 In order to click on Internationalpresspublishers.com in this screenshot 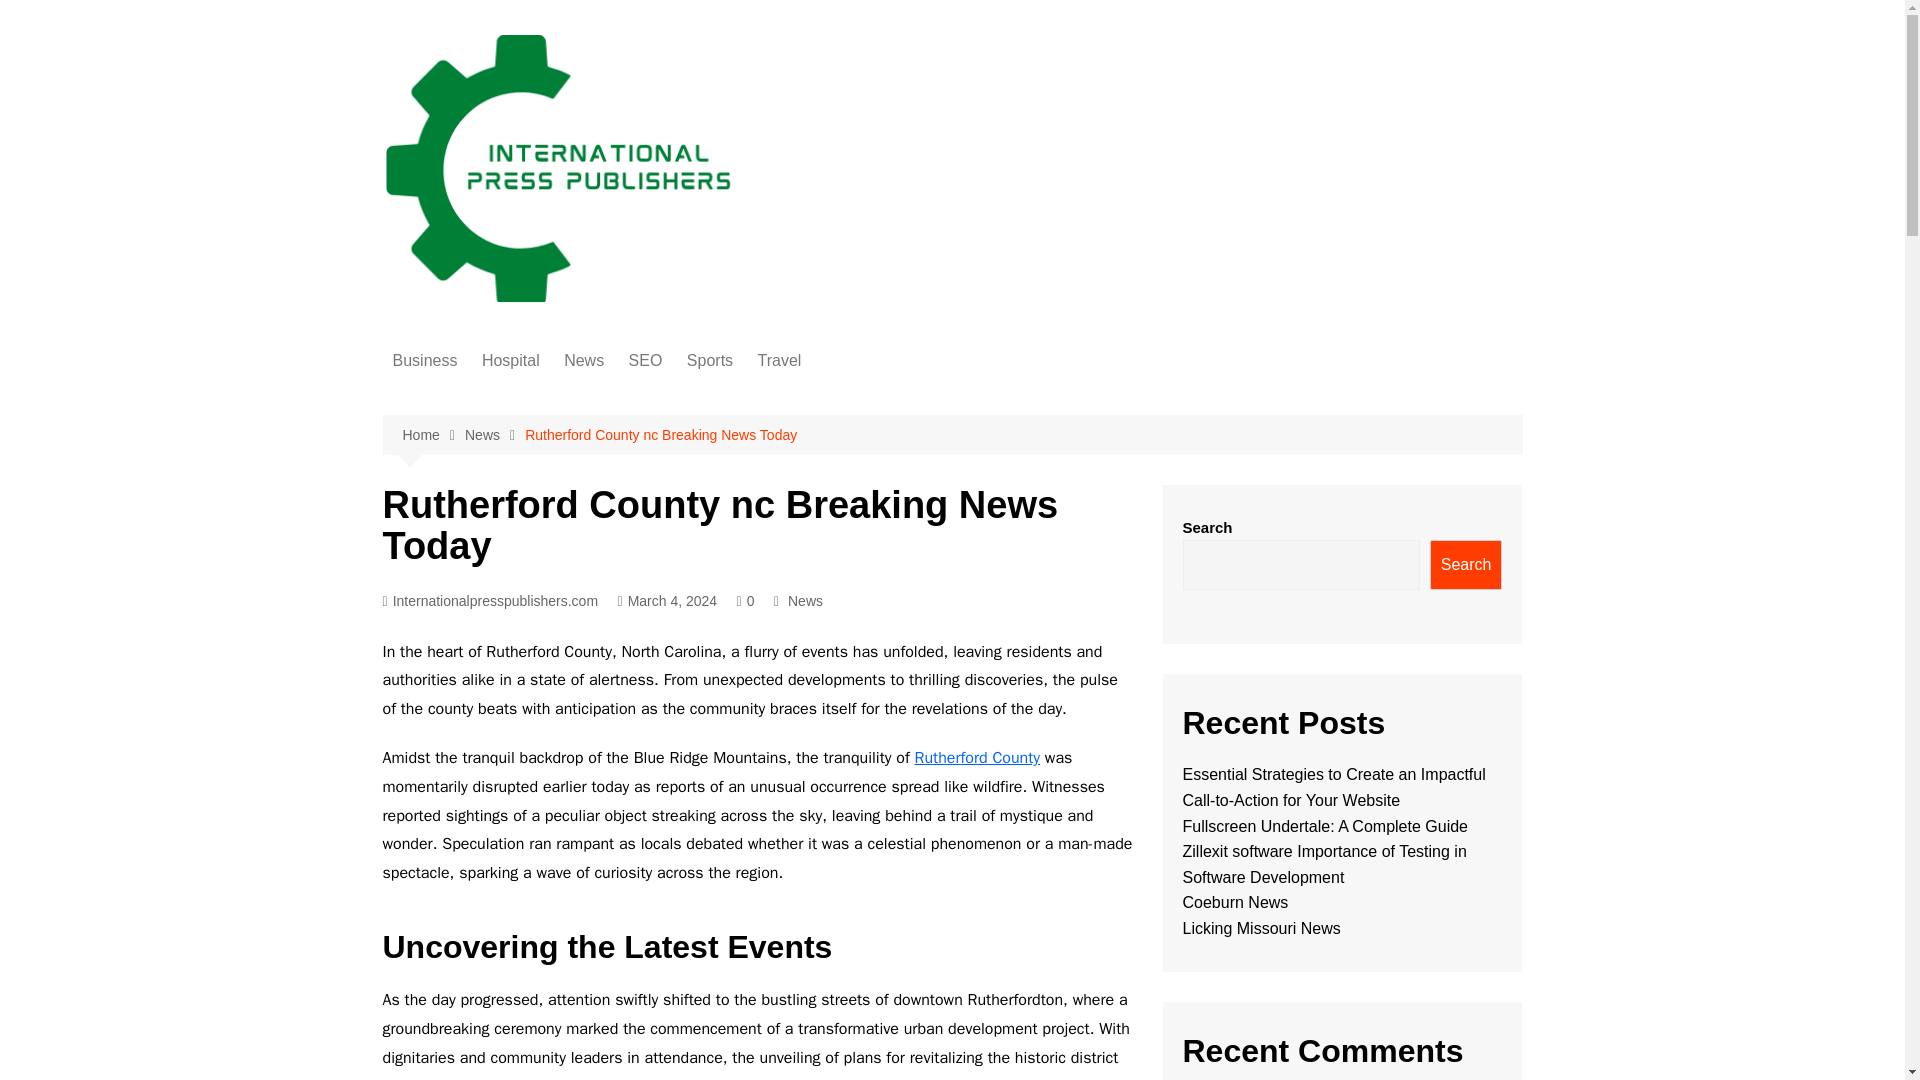, I will do `click(490, 601)`.